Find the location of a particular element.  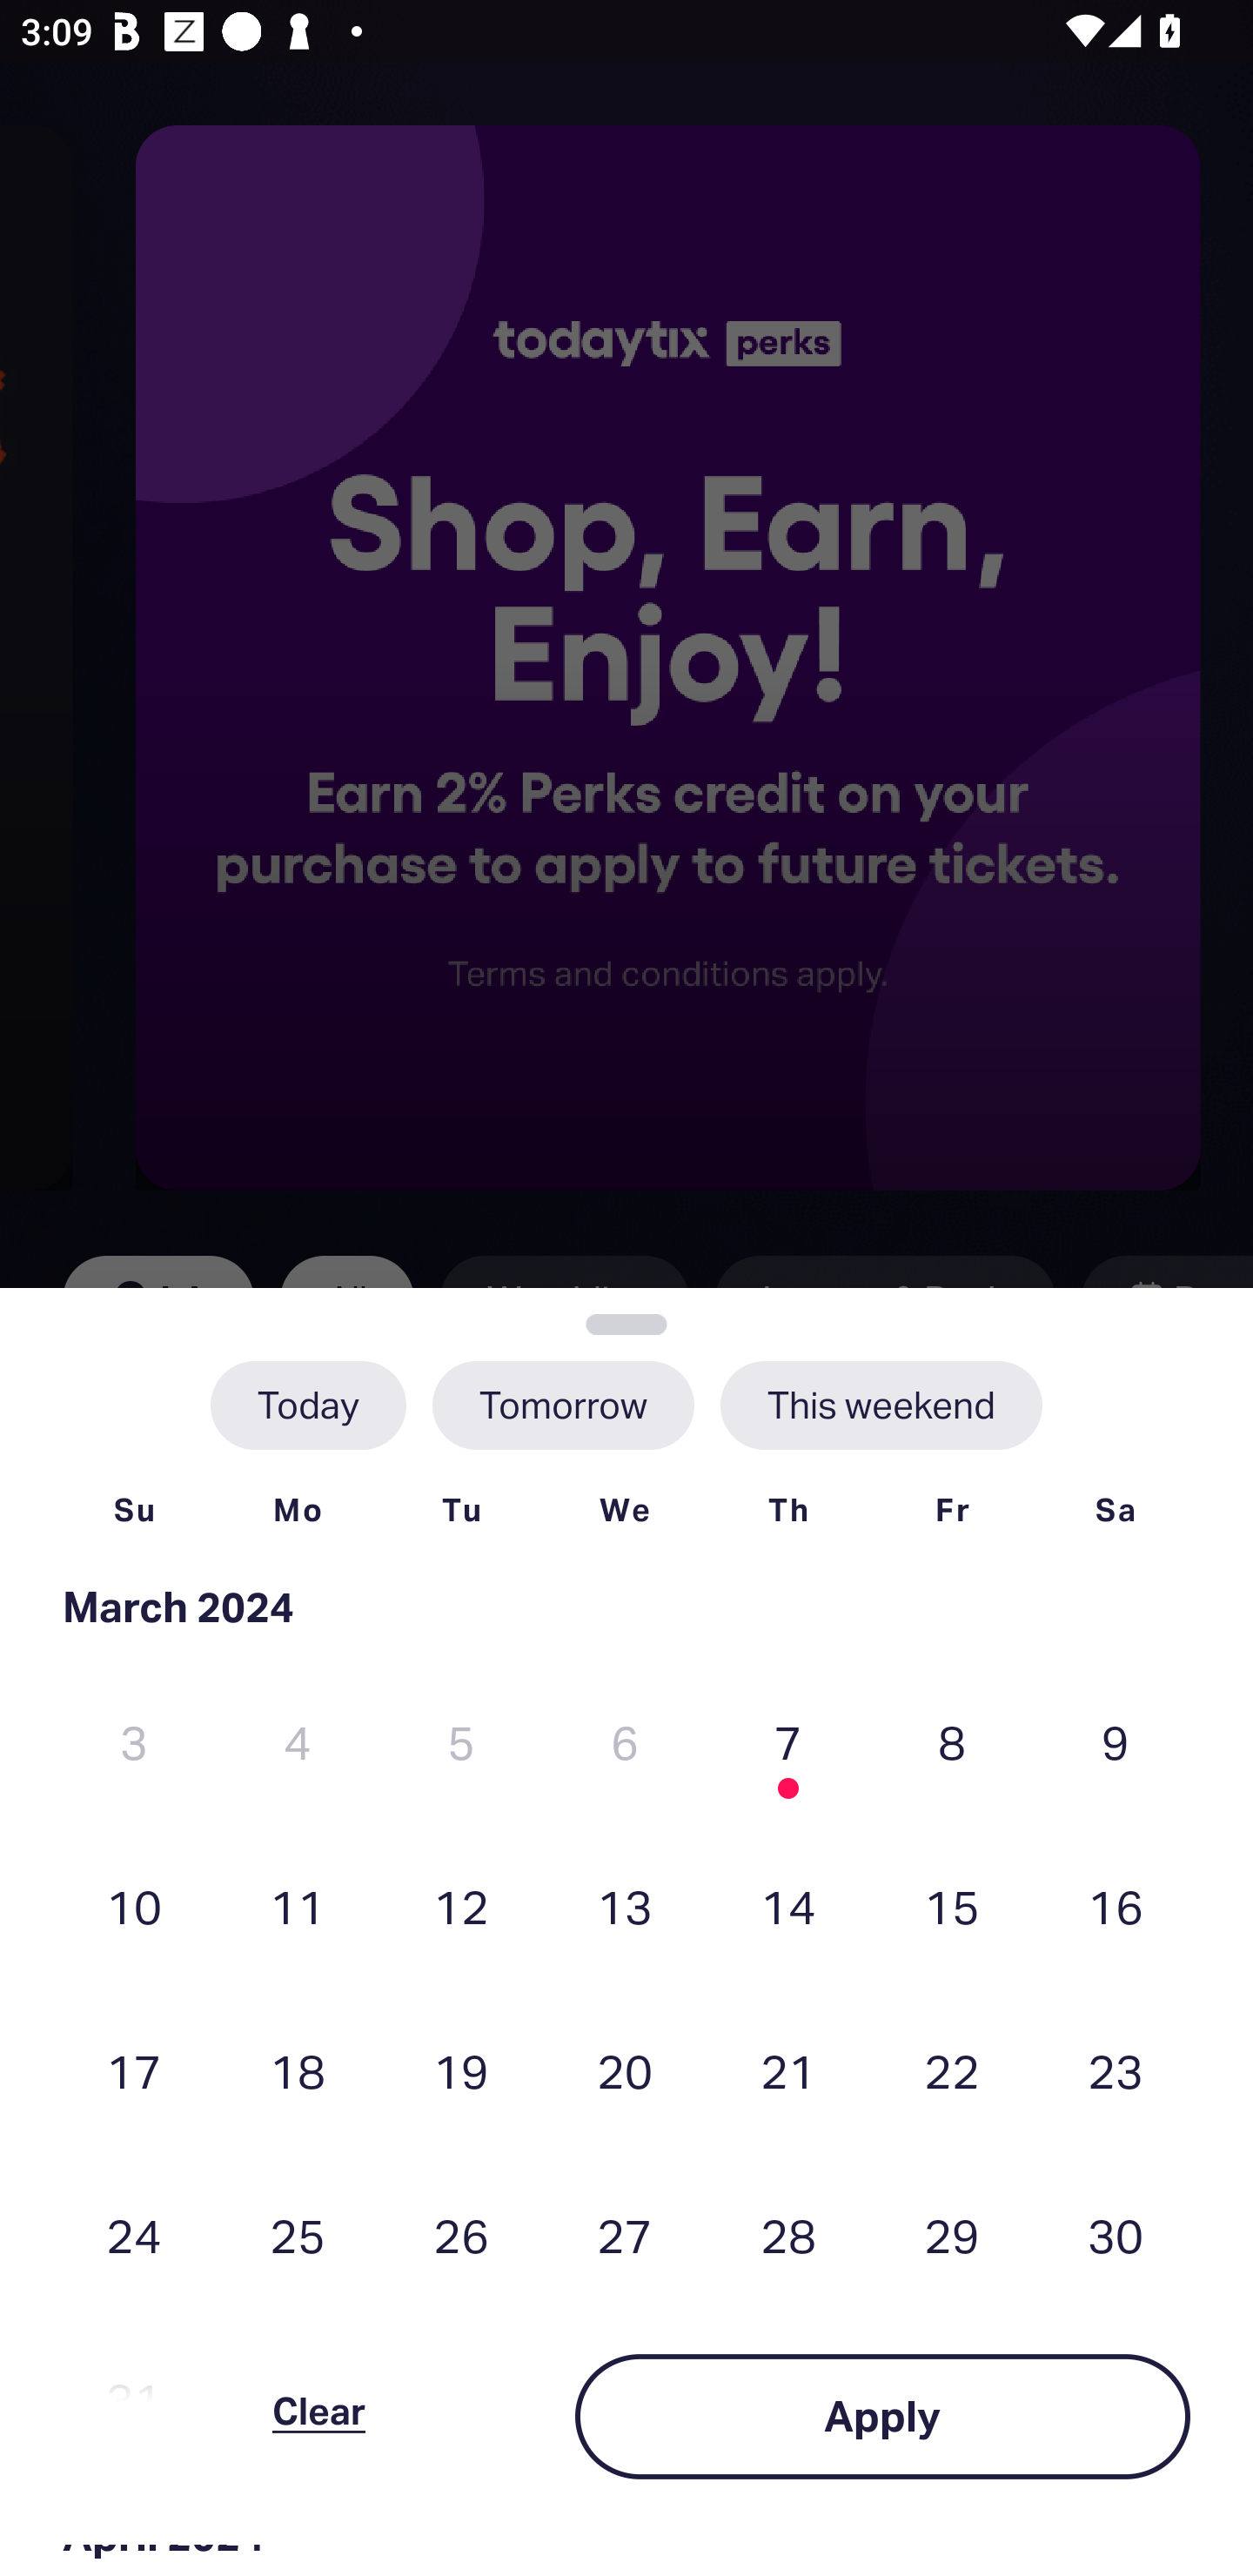

25 is located at coordinates (298, 2236).